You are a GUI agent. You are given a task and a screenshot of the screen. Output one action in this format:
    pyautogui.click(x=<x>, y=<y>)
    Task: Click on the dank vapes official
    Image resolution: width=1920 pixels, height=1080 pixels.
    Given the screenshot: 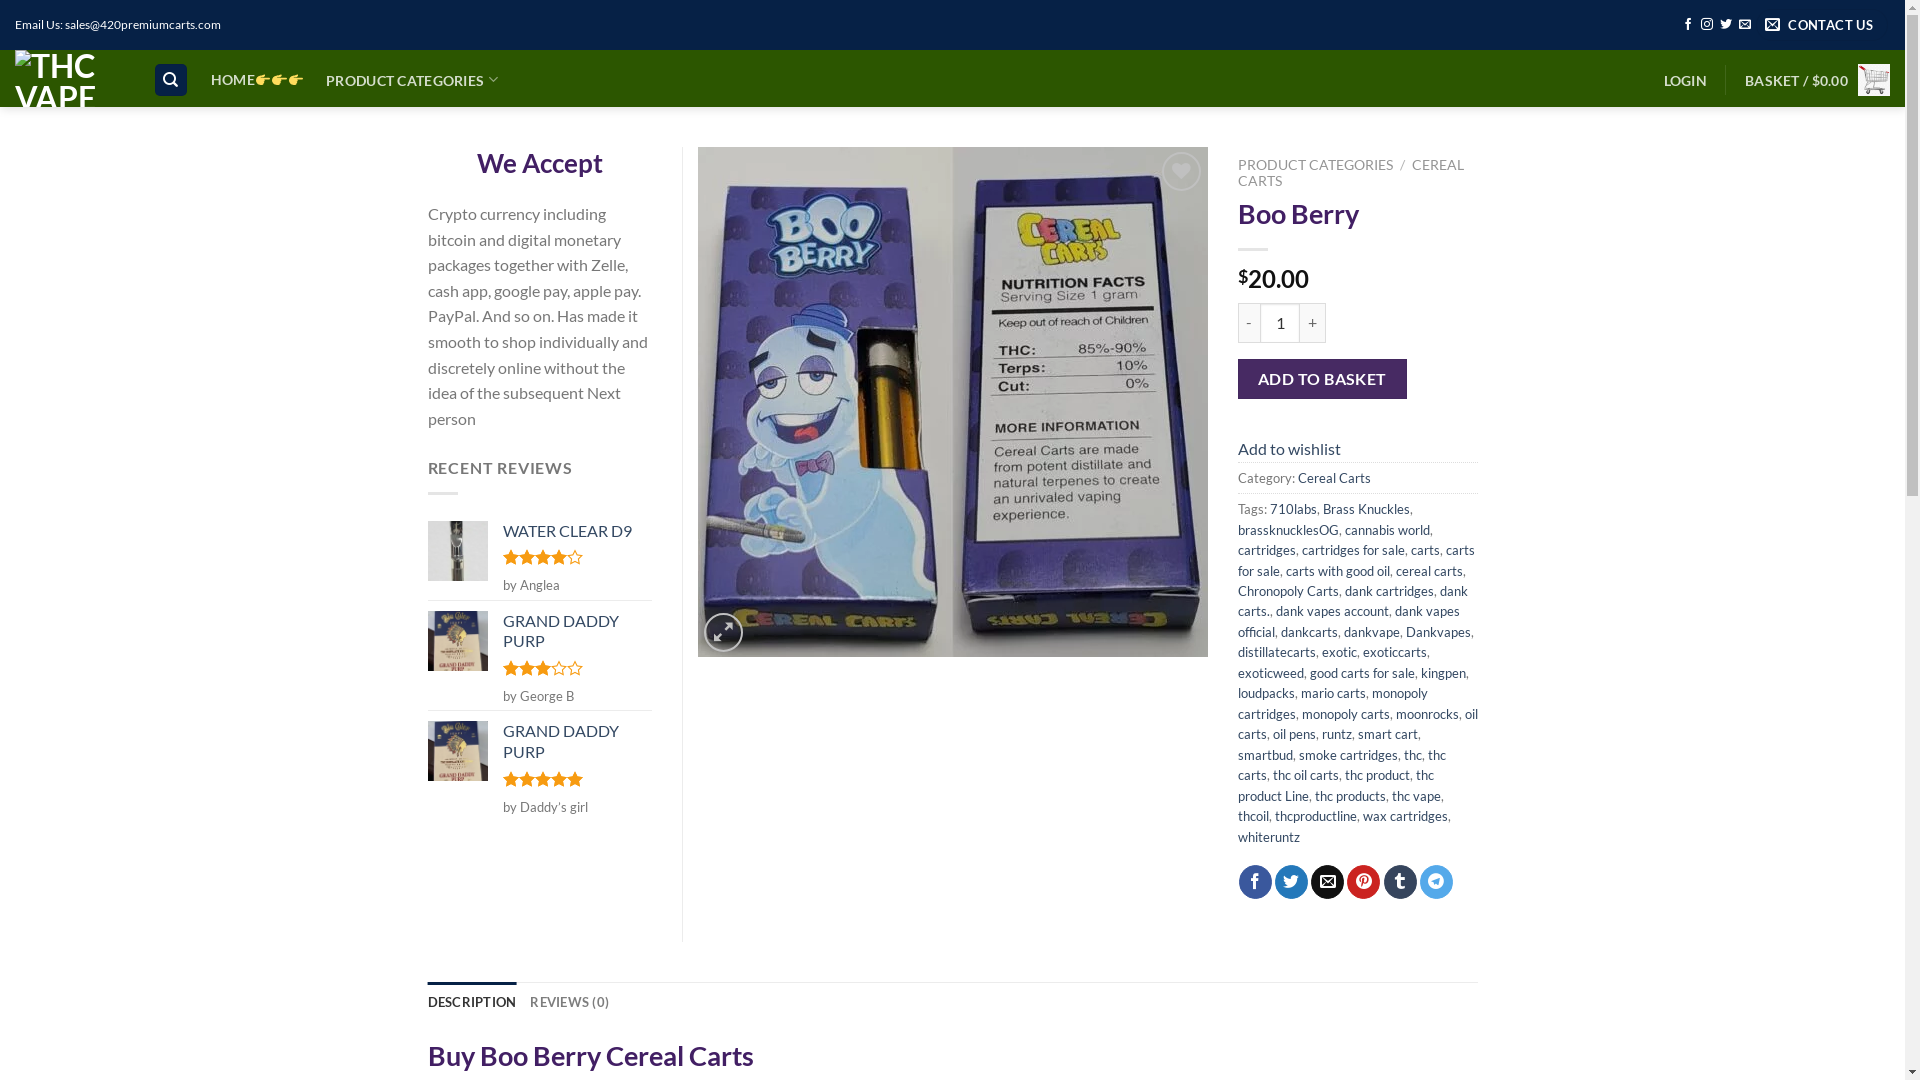 What is the action you would take?
    pyautogui.click(x=1349, y=621)
    